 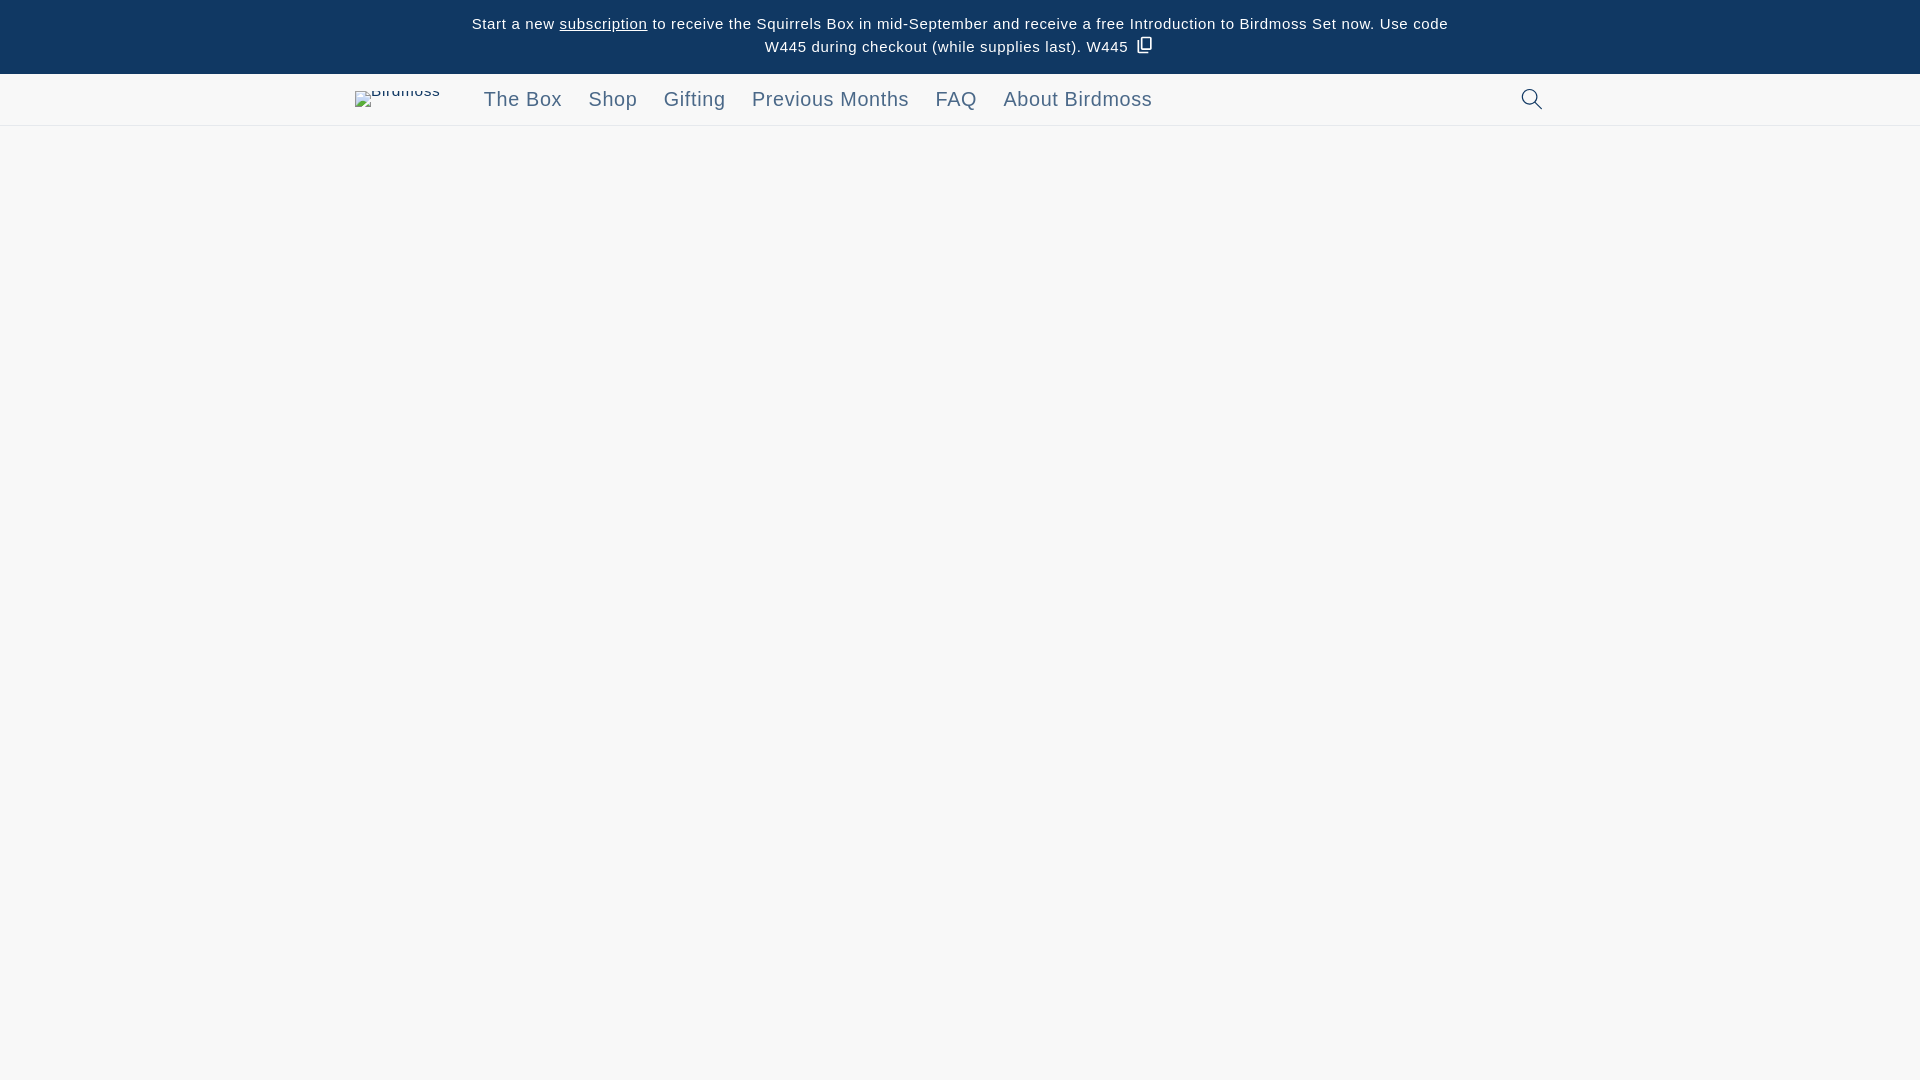 What do you see at coordinates (66, 25) in the screenshot?
I see `Skip to content` at bounding box center [66, 25].